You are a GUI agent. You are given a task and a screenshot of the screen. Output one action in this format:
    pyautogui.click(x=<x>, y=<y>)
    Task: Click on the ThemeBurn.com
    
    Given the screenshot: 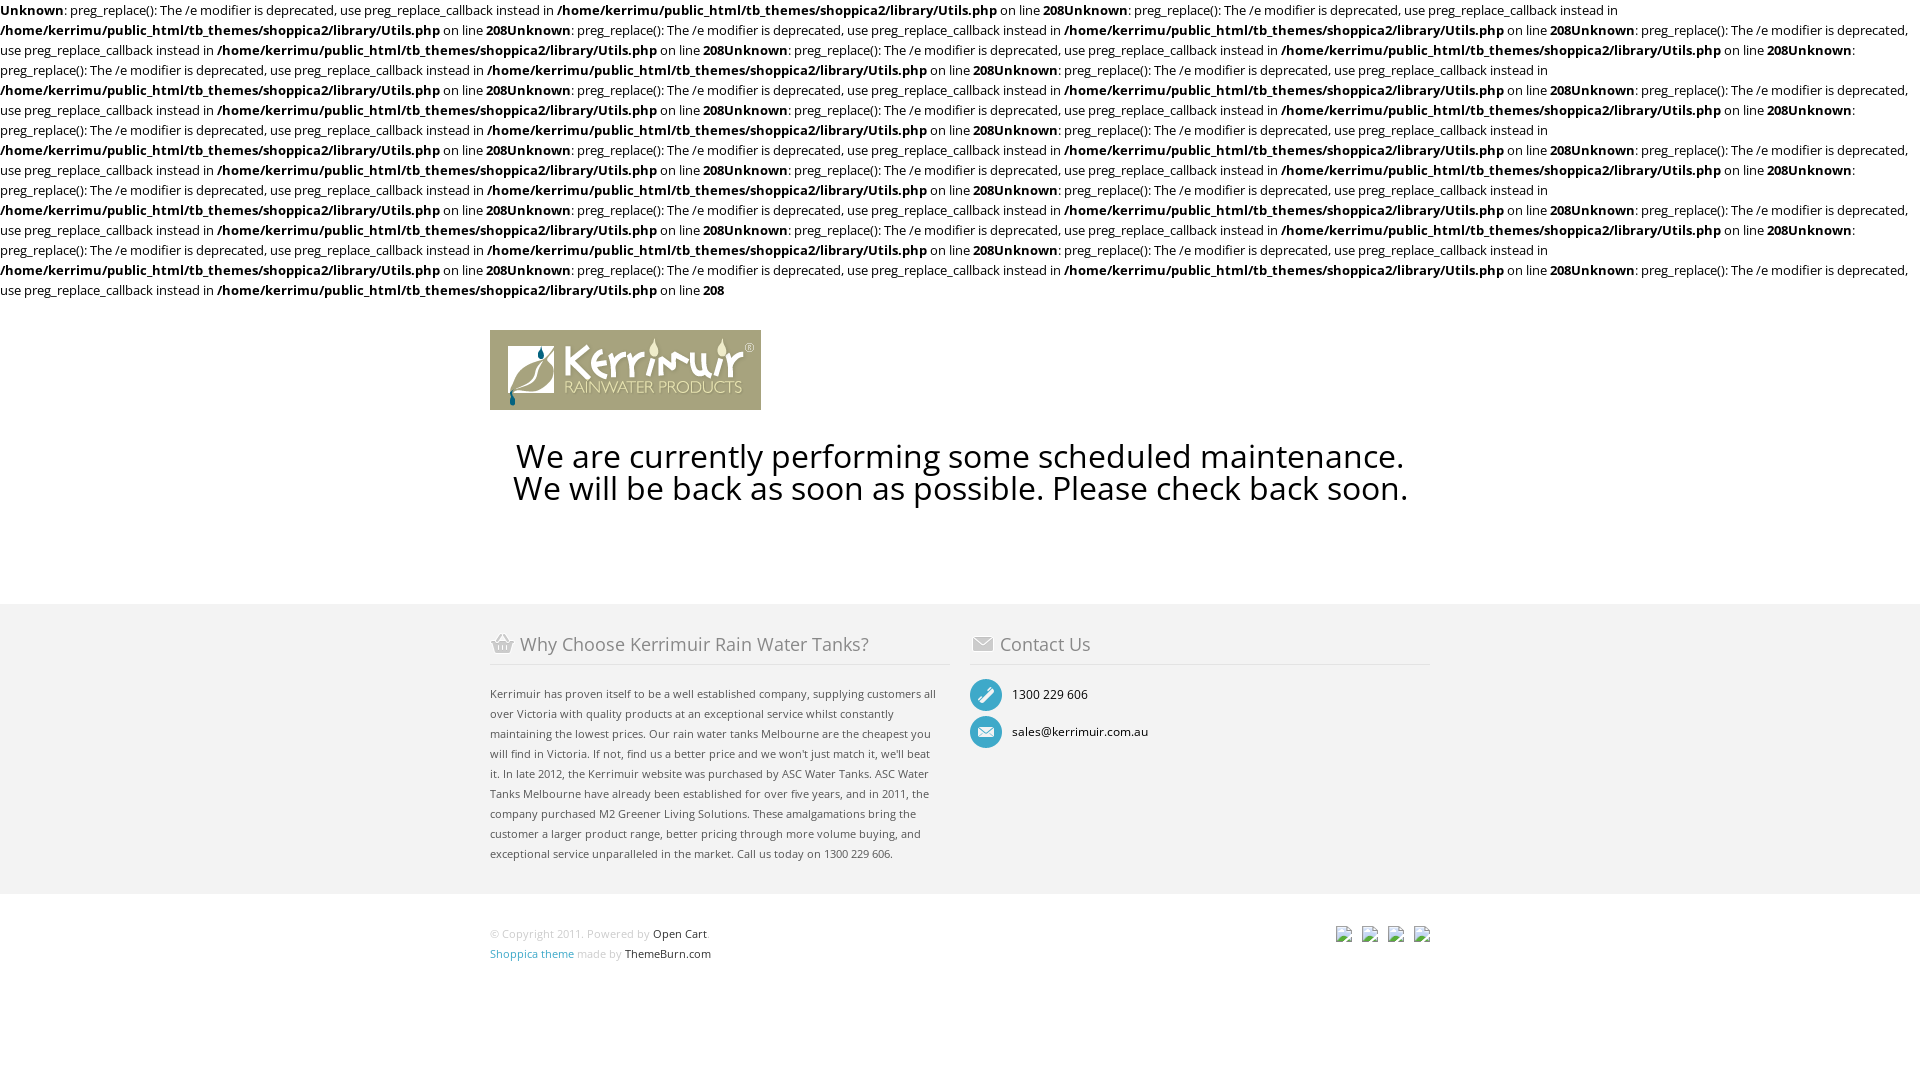 What is the action you would take?
    pyautogui.click(x=668, y=954)
    